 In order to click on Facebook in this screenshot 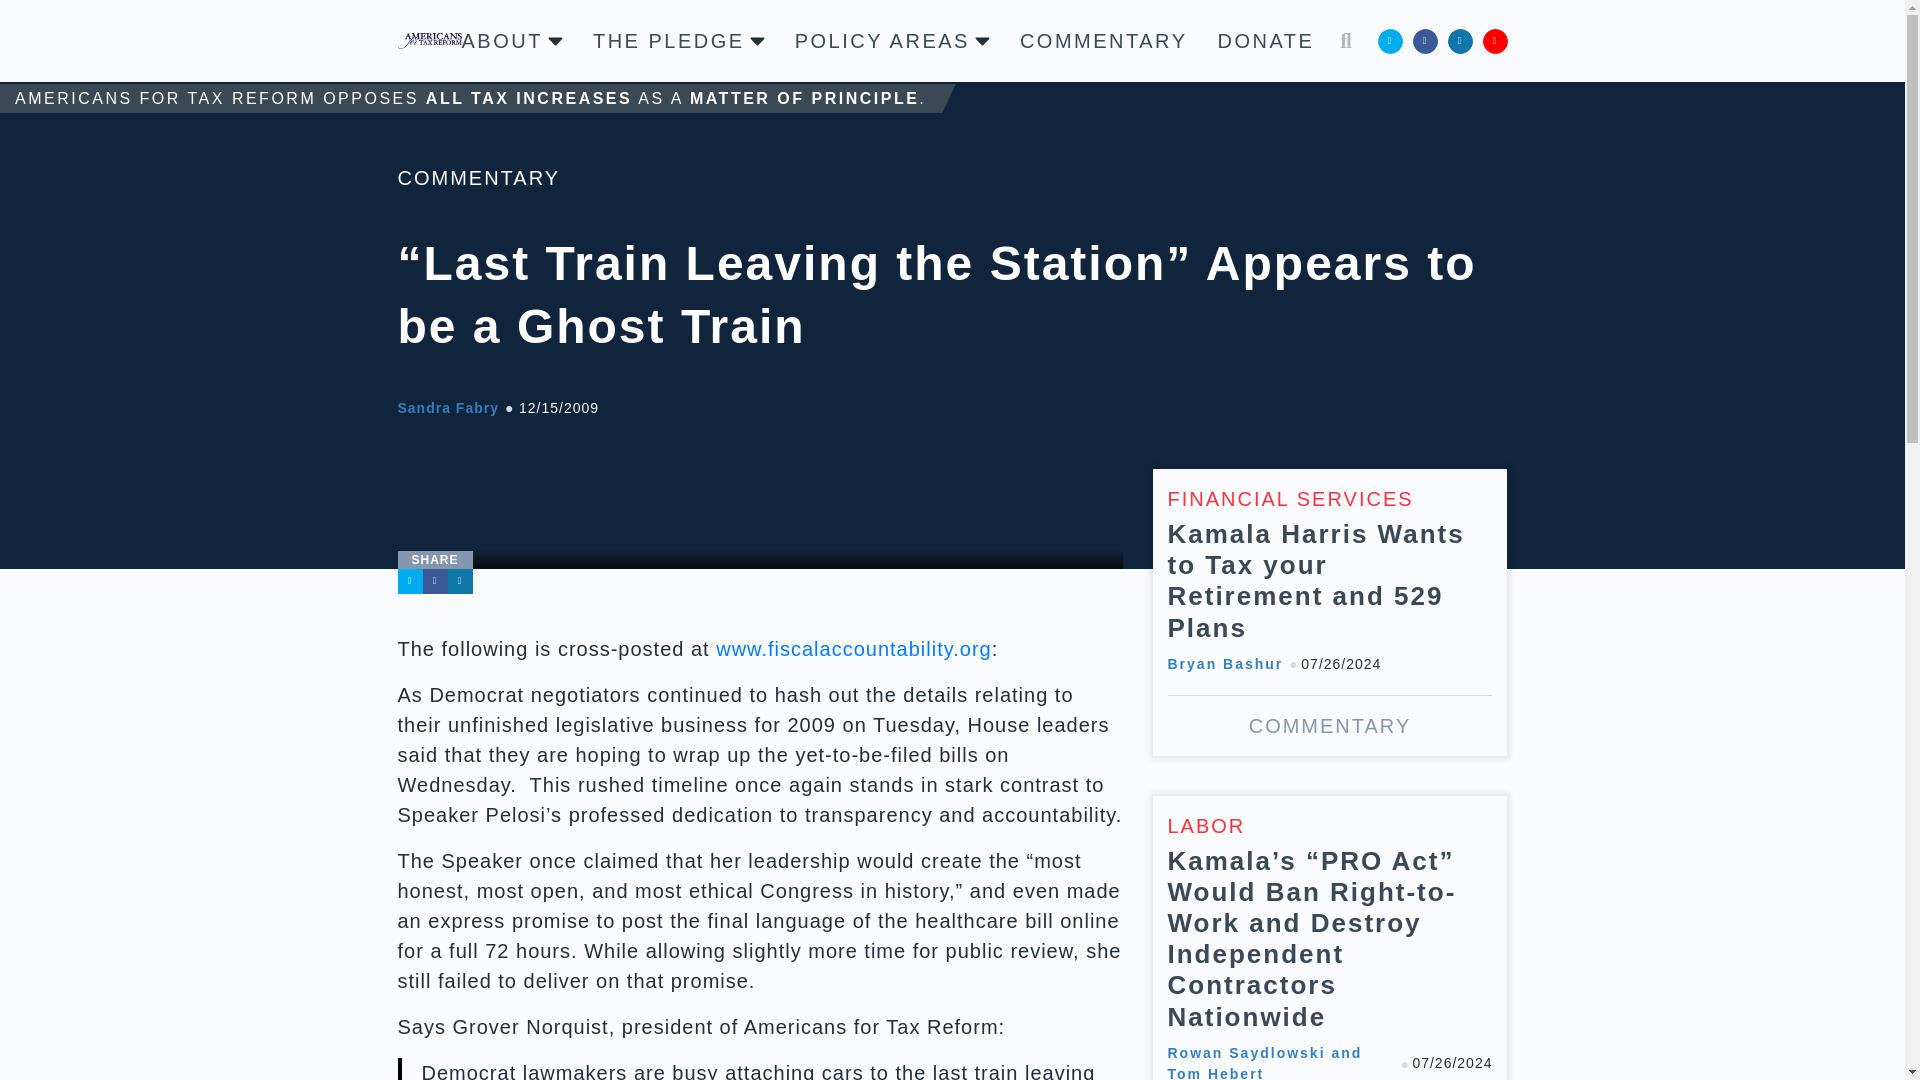, I will do `click(1424, 40)`.